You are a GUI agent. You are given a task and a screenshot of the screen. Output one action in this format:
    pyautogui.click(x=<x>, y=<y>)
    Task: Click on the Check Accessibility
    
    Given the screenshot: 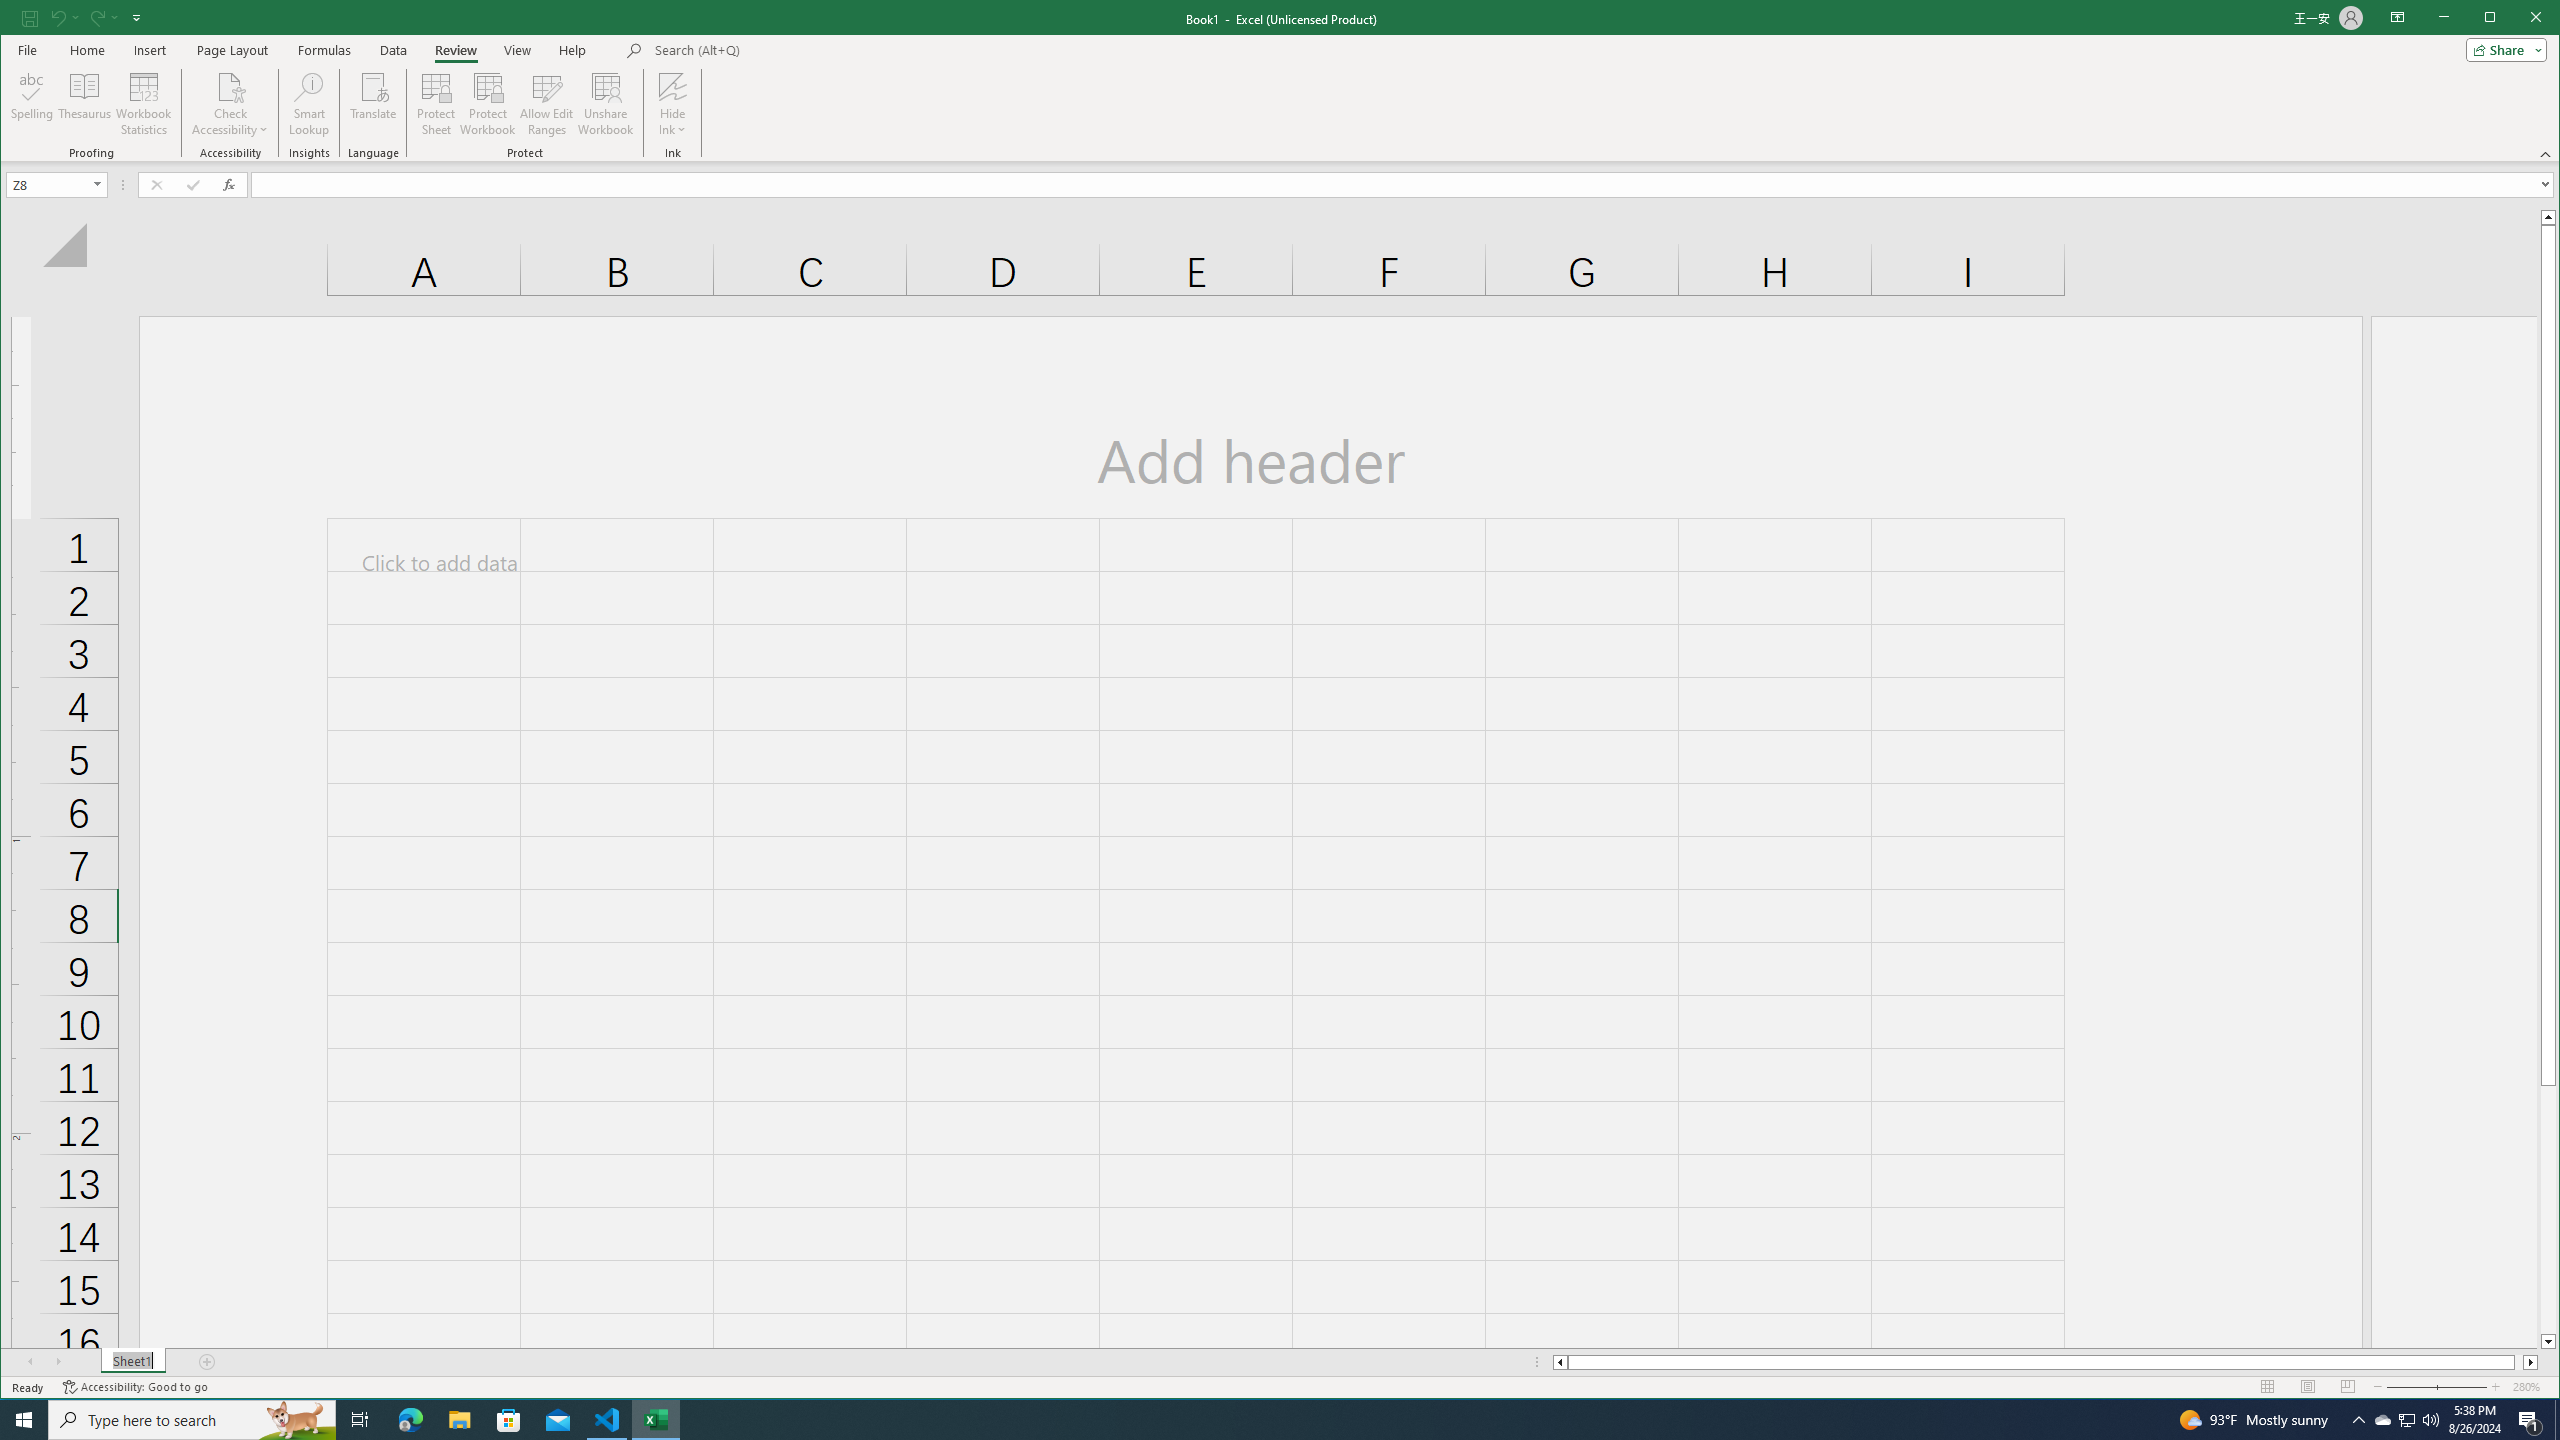 What is the action you would take?
    pyautogui.click(x=230, y=86)
    